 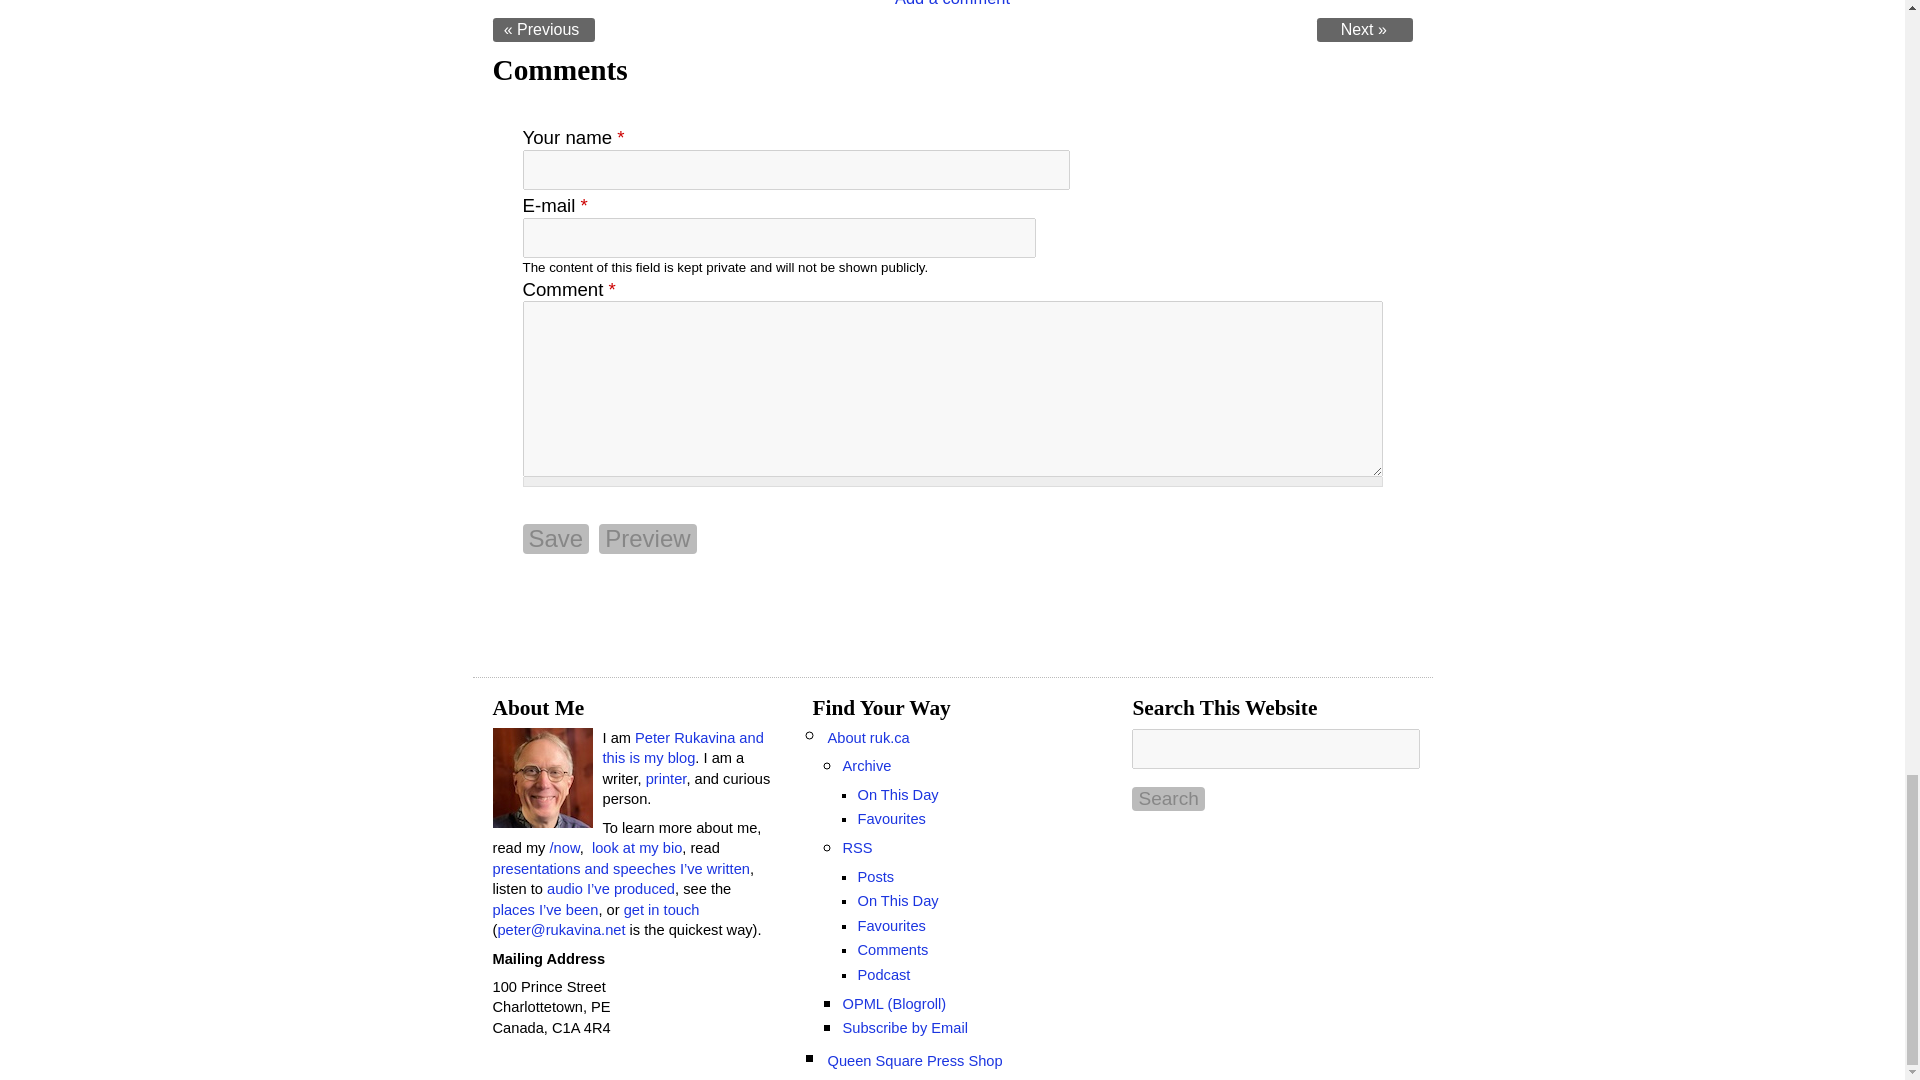 What do you see at coordinates (647, 538) in the screenshot?
I see `Preview` at bounding box center [647, 538].